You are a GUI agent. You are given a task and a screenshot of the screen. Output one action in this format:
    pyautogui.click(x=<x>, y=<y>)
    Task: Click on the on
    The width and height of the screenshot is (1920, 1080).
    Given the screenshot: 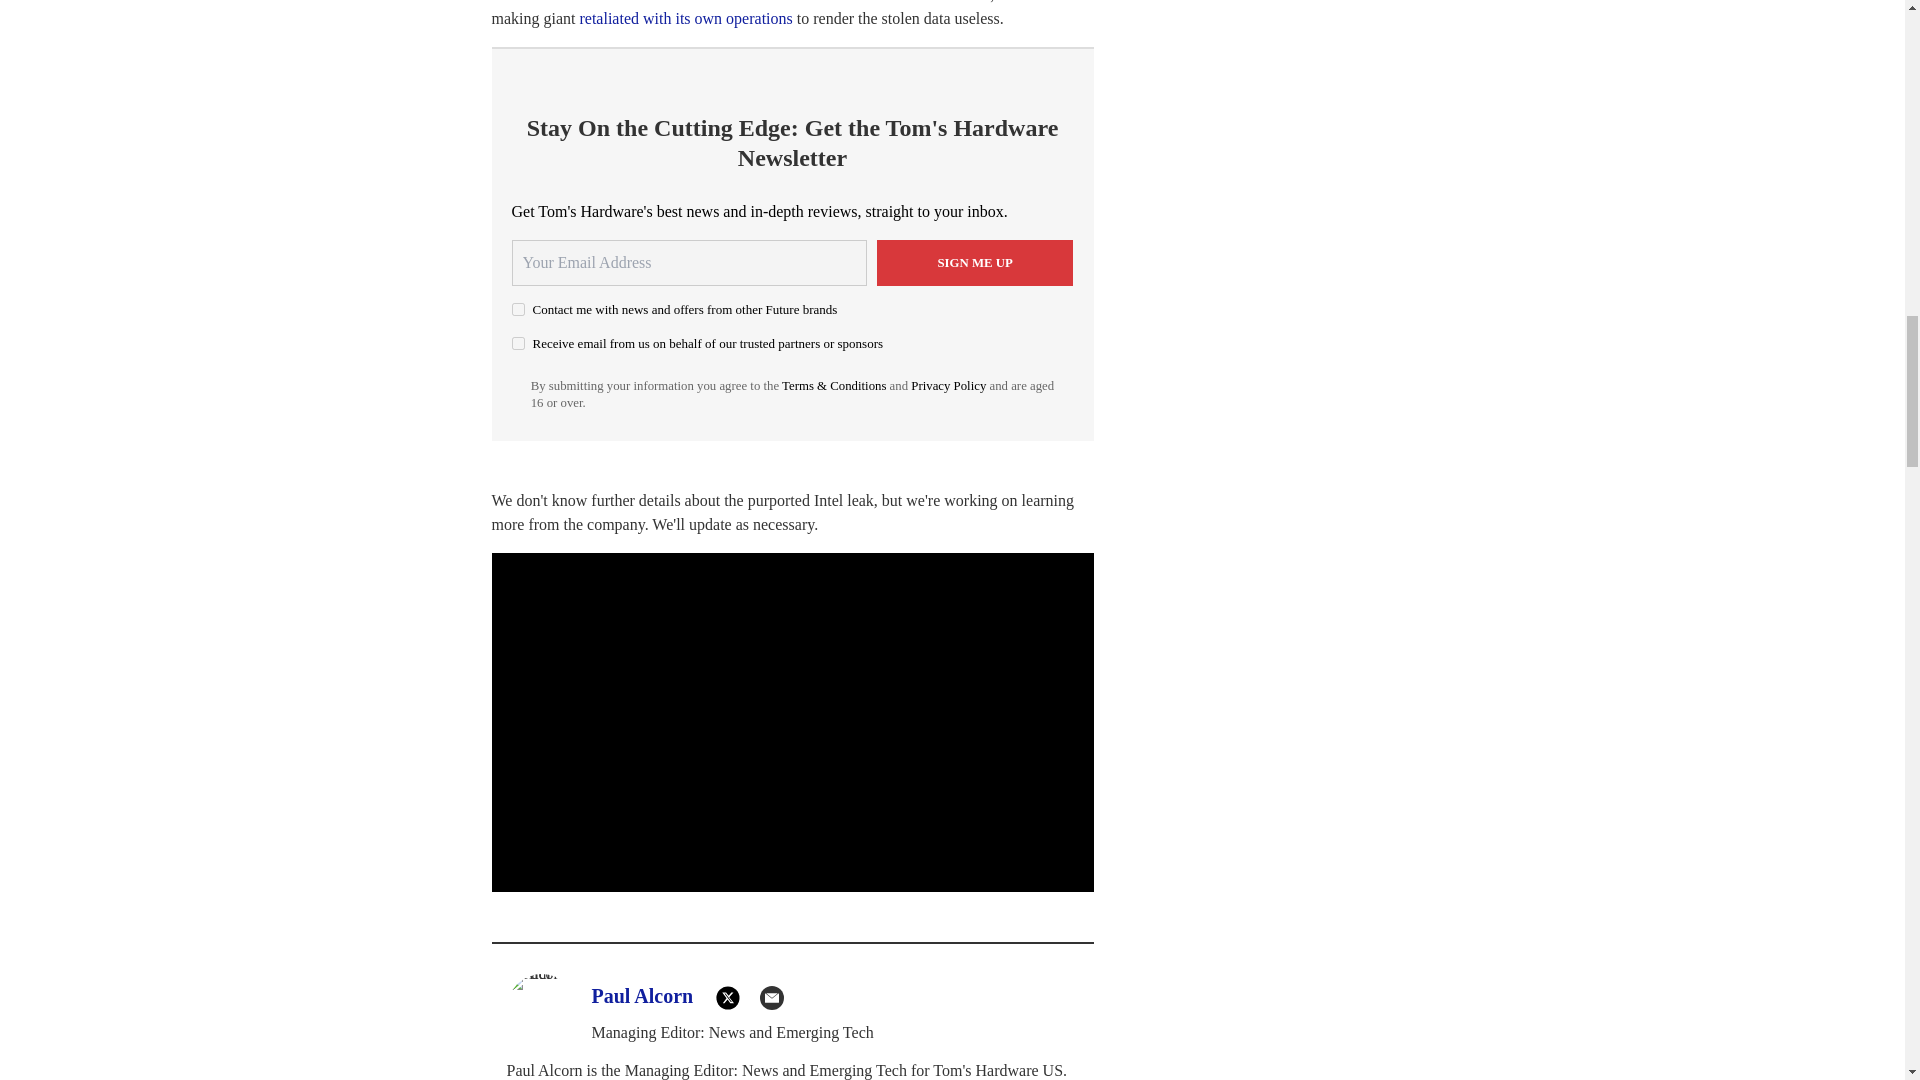 What is the action you would take?
    pyautogui.click(x=518, y=310)
    